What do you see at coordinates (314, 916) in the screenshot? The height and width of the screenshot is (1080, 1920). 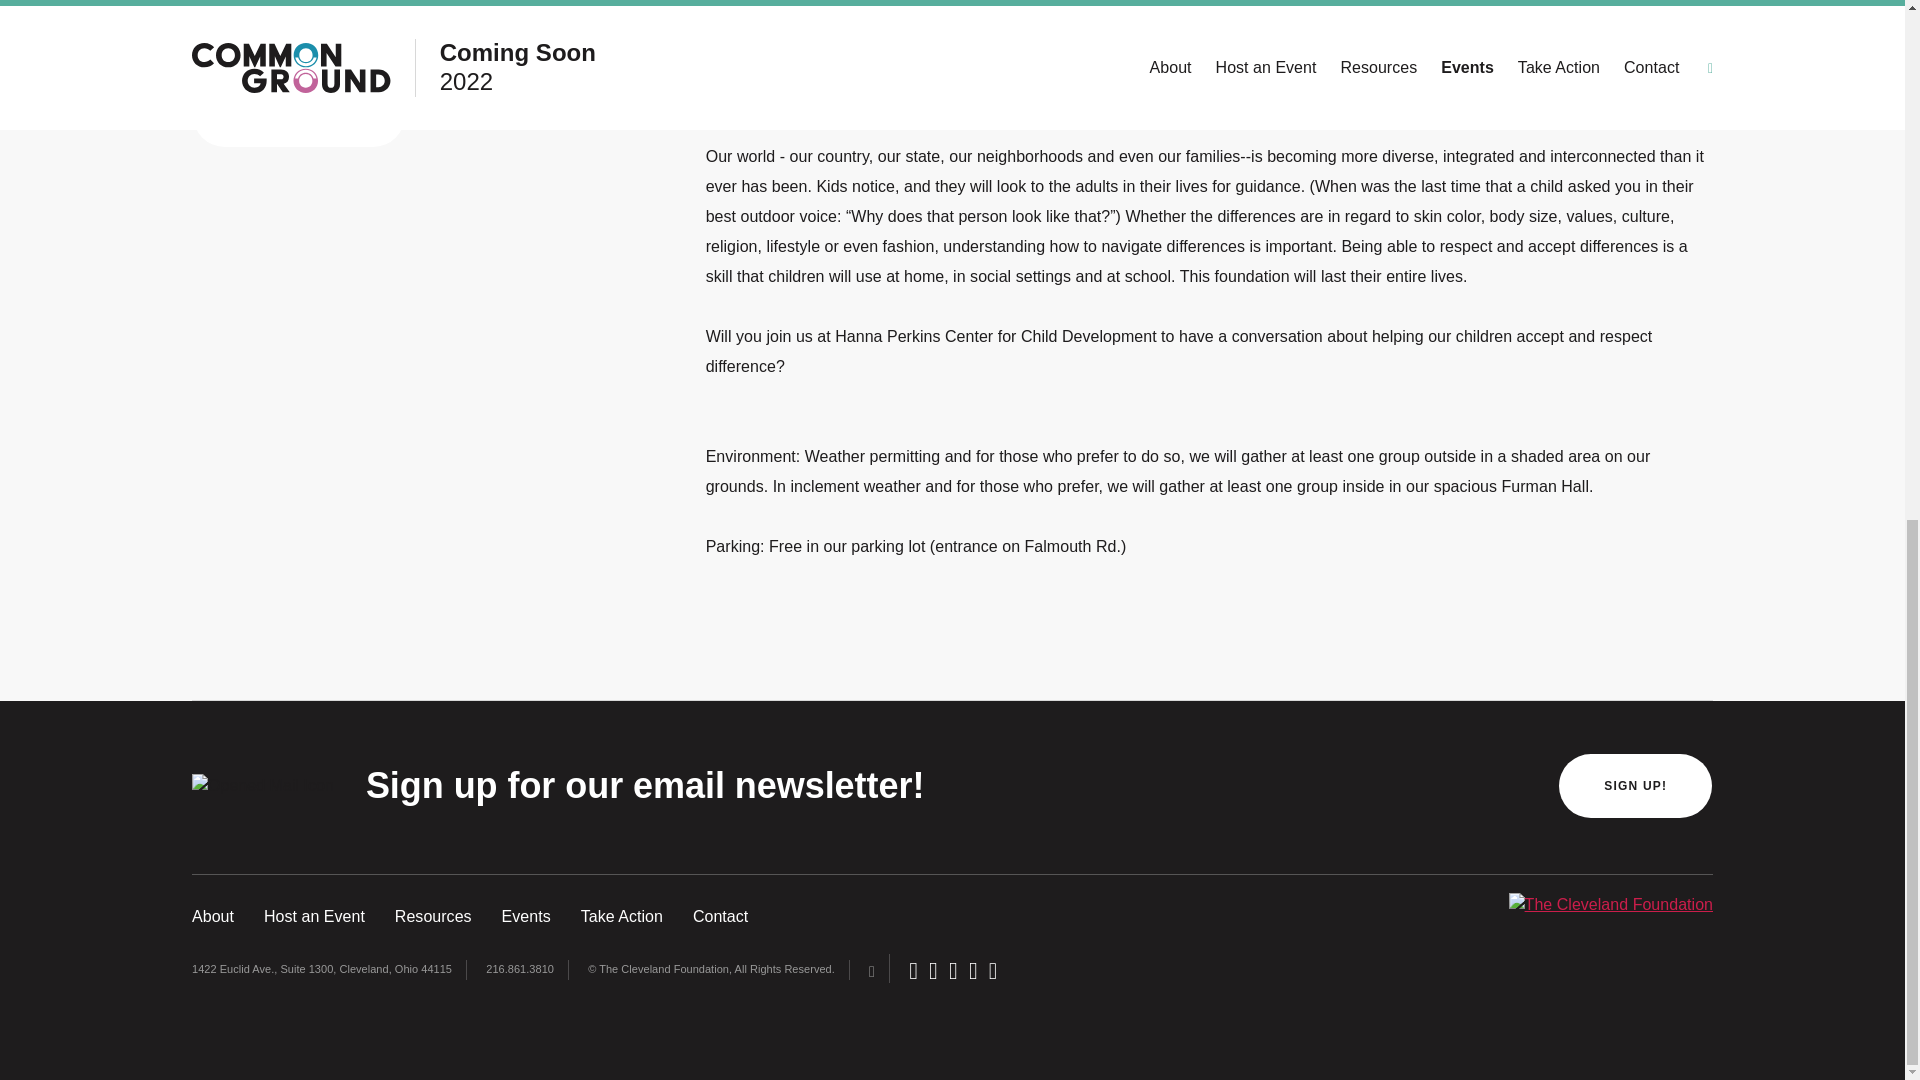 I see `Host an Event` at bounding box center [314, 916].